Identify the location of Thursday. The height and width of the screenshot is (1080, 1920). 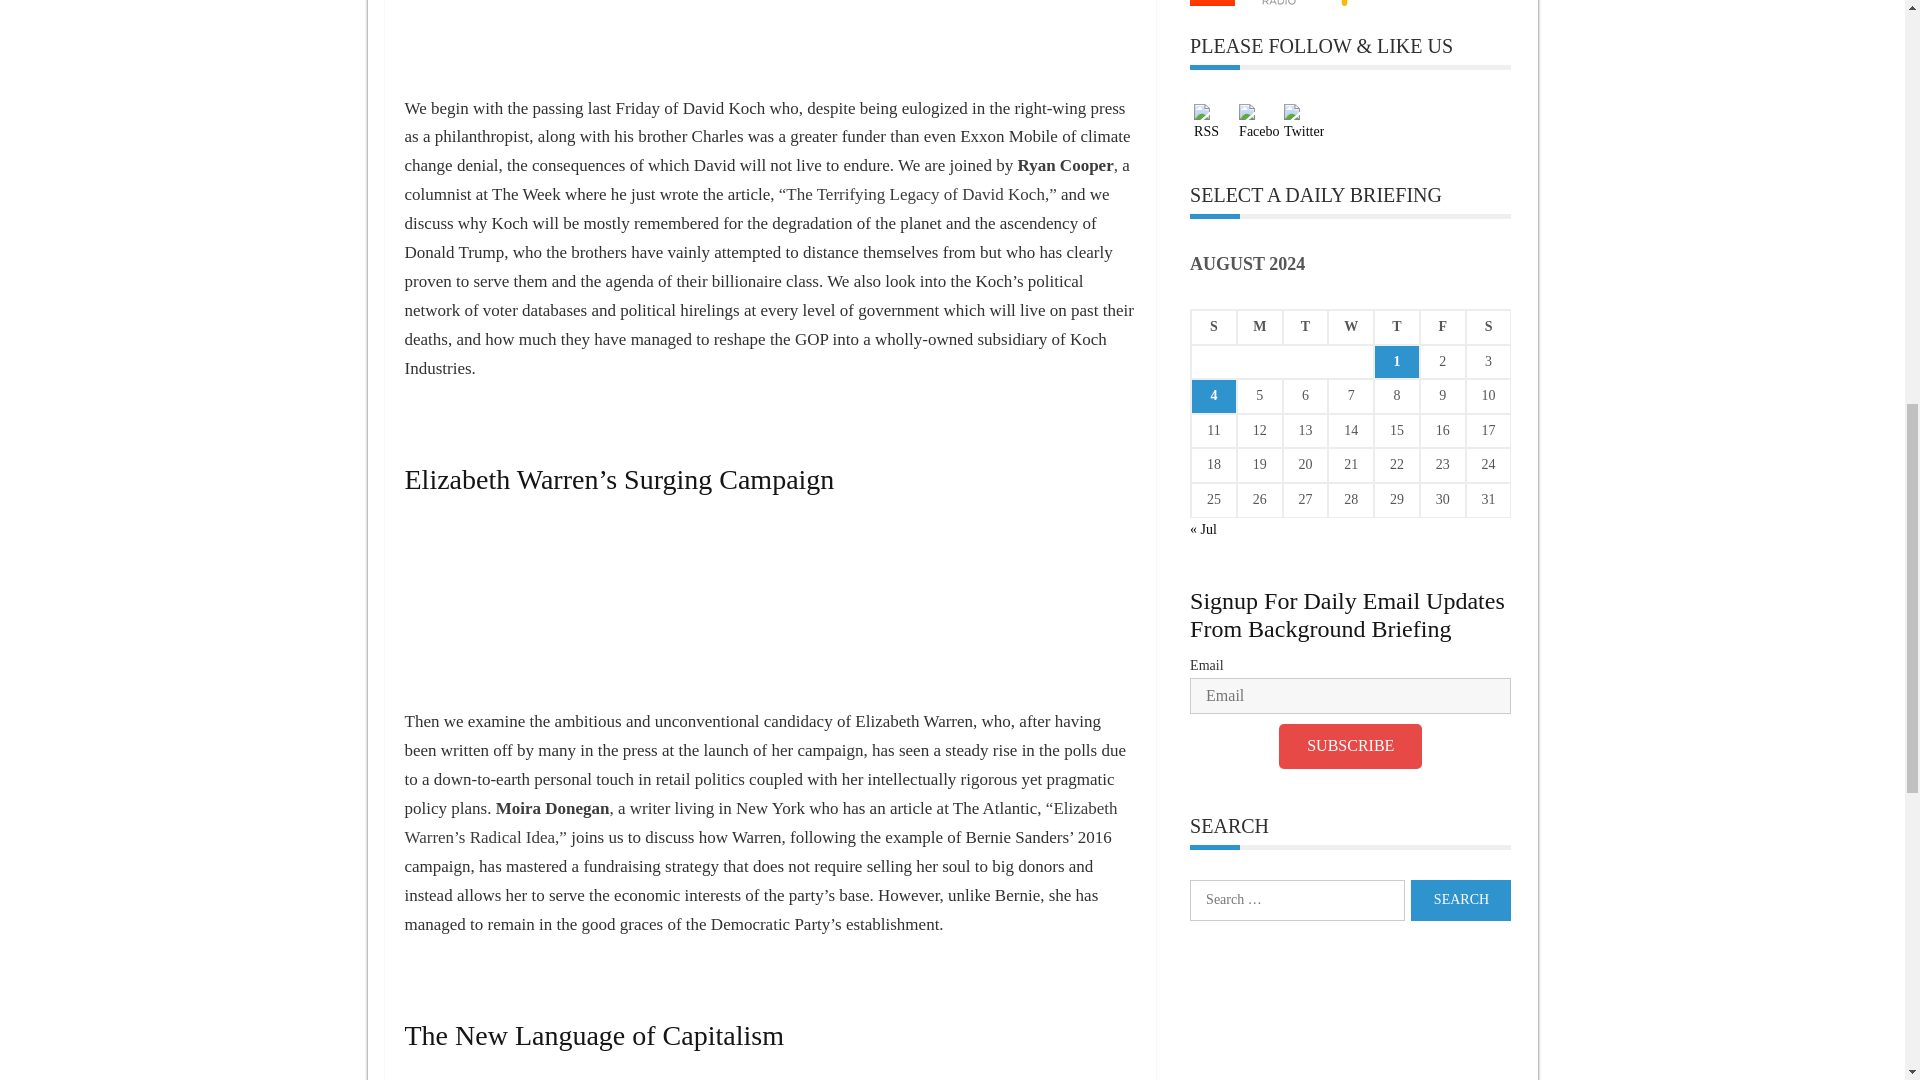
(1397, 326).